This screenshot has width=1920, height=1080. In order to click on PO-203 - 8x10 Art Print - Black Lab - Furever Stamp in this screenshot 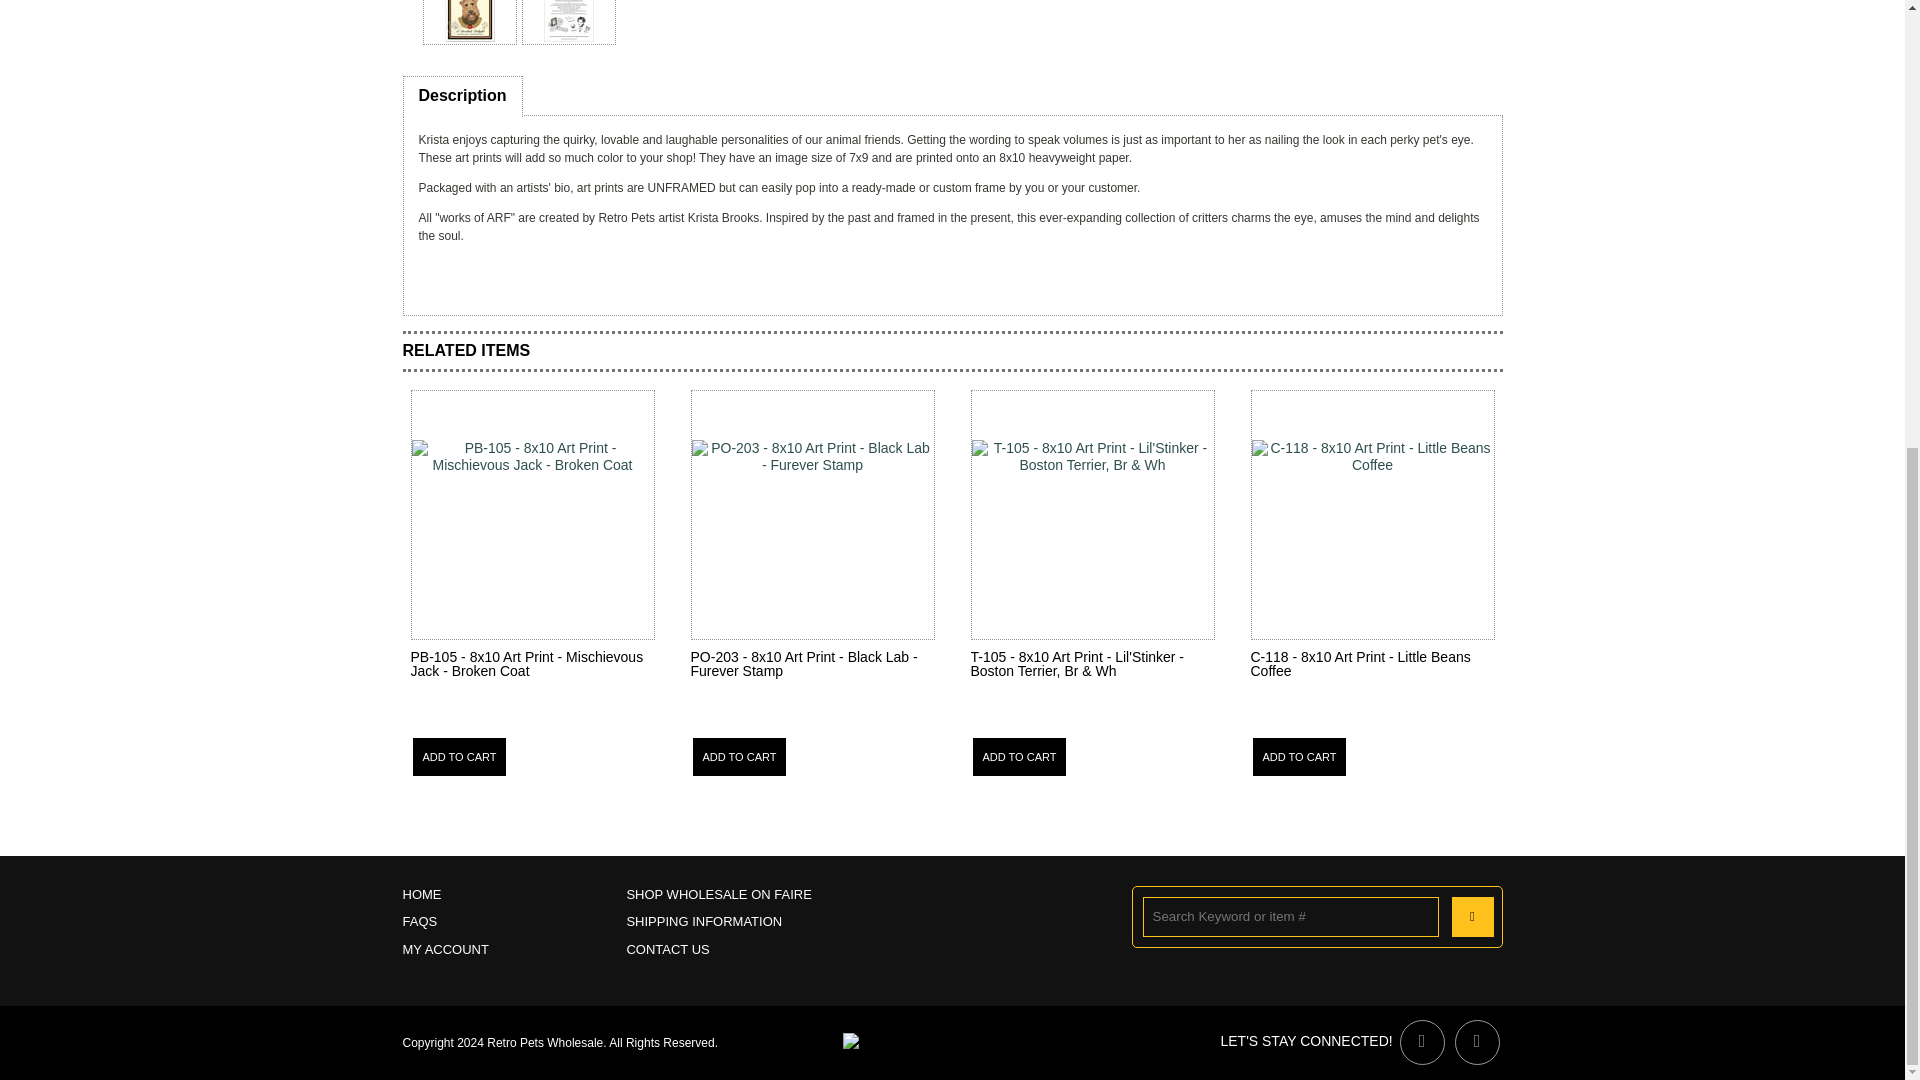, I will do `click(803, 664)`.